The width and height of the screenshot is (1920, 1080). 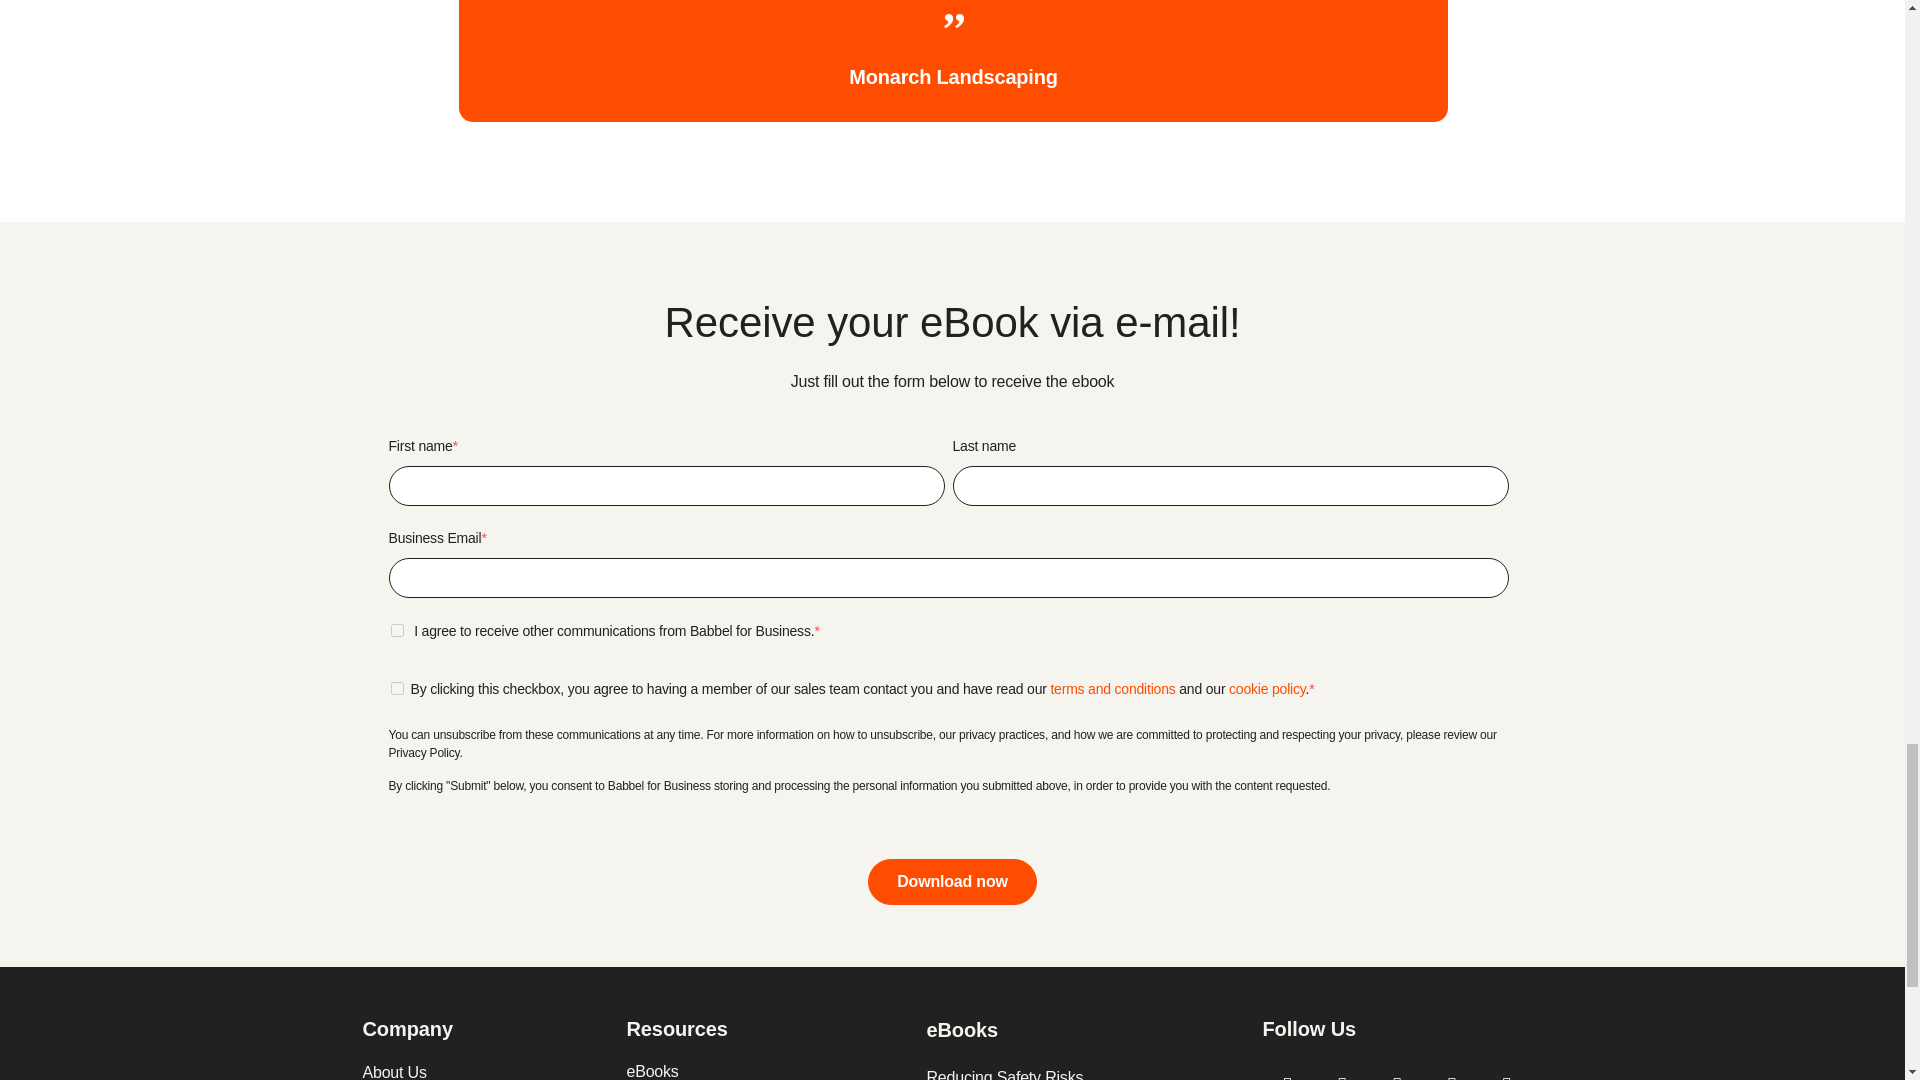 I want to click on true, so click(x=396, y=630).